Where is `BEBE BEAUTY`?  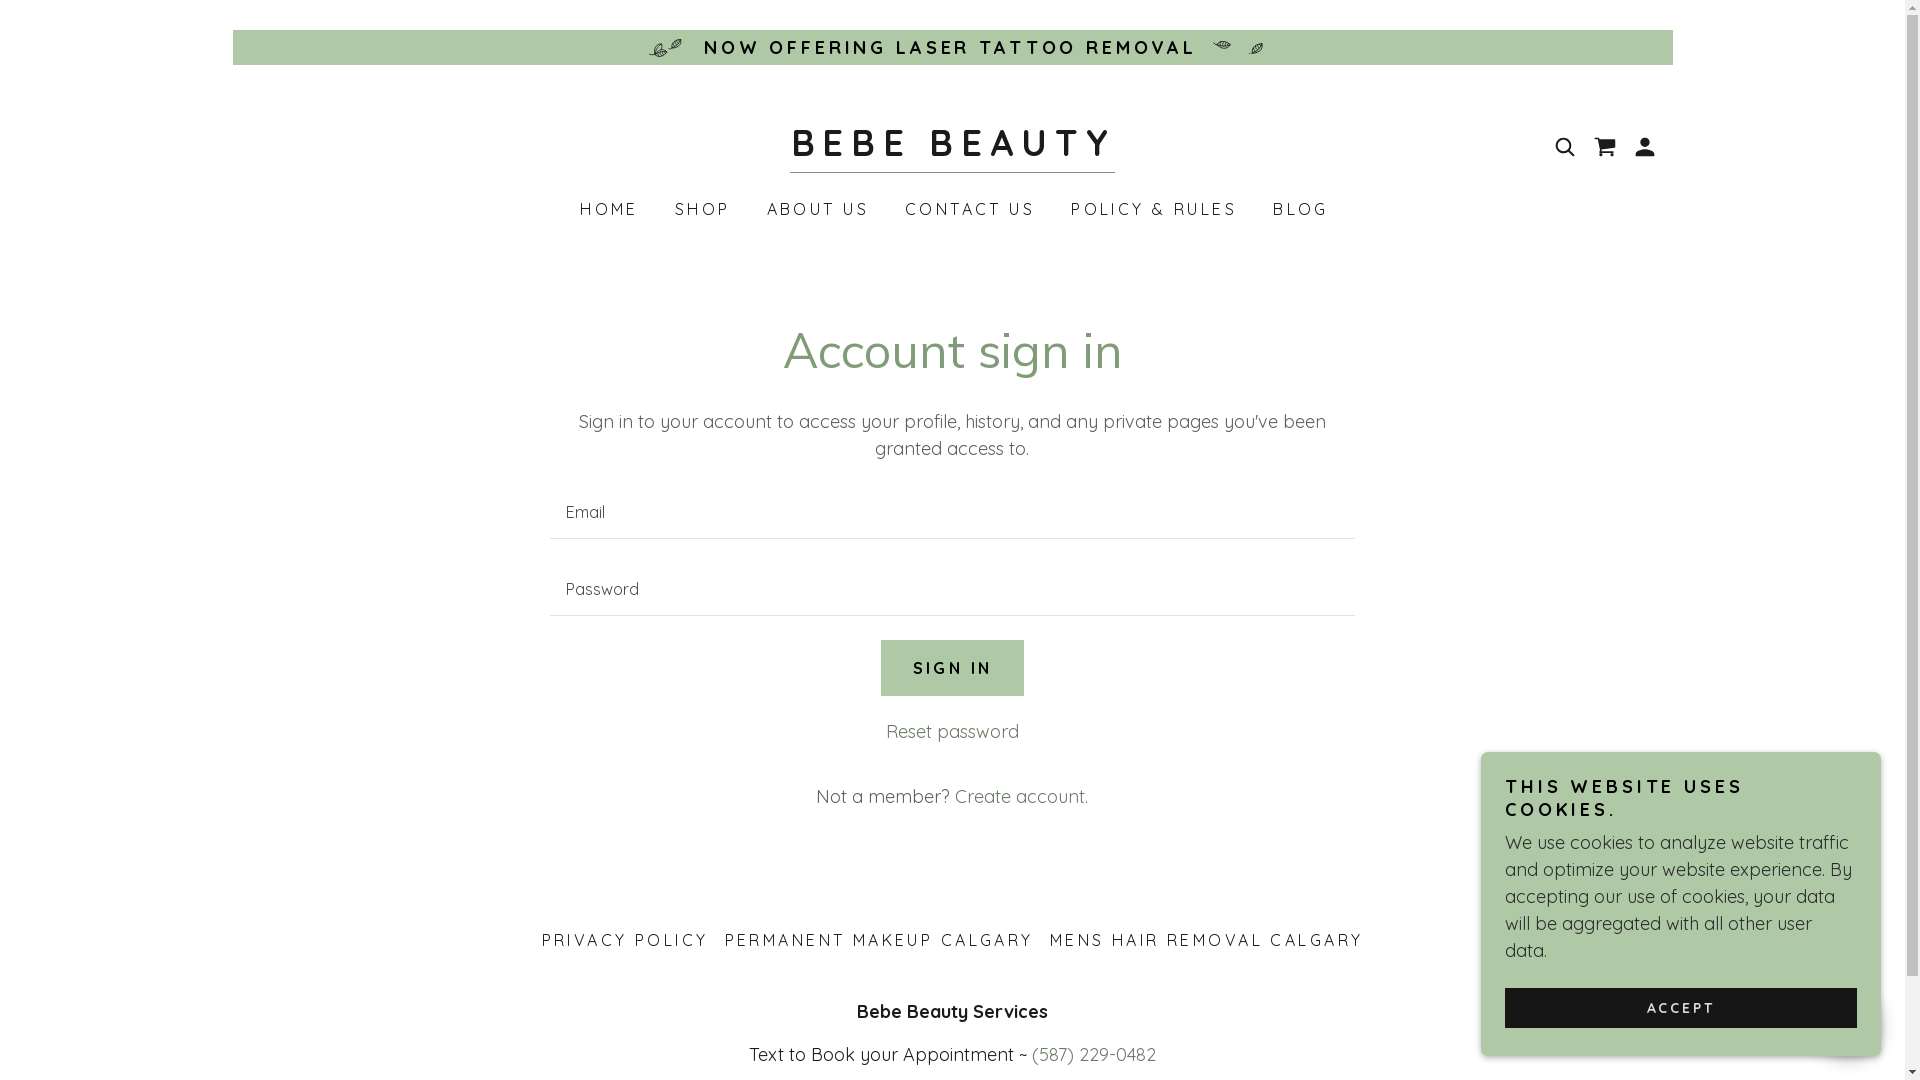 BEBE BEAUTY is located at coordinates (953, 150).